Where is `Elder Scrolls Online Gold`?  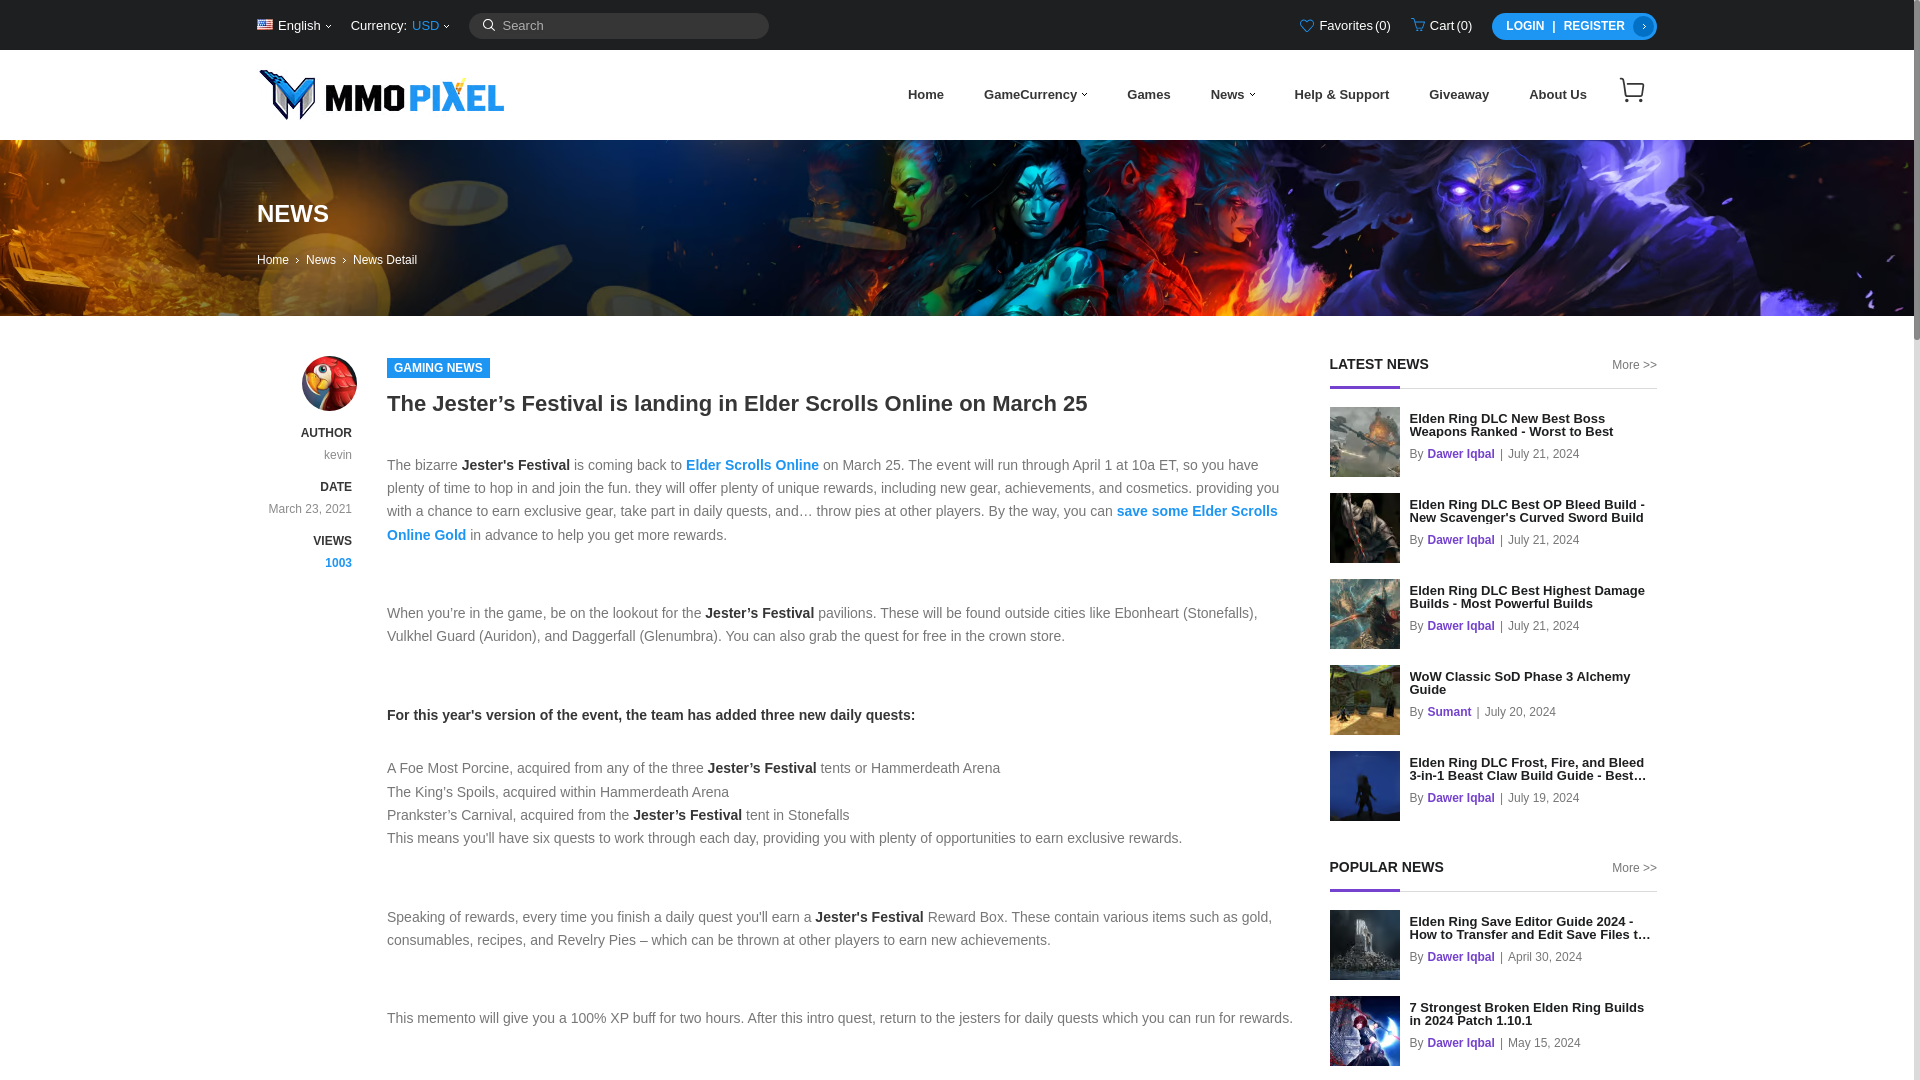 Elder Scrolls Online Gold is located at coordinates (752, 464).